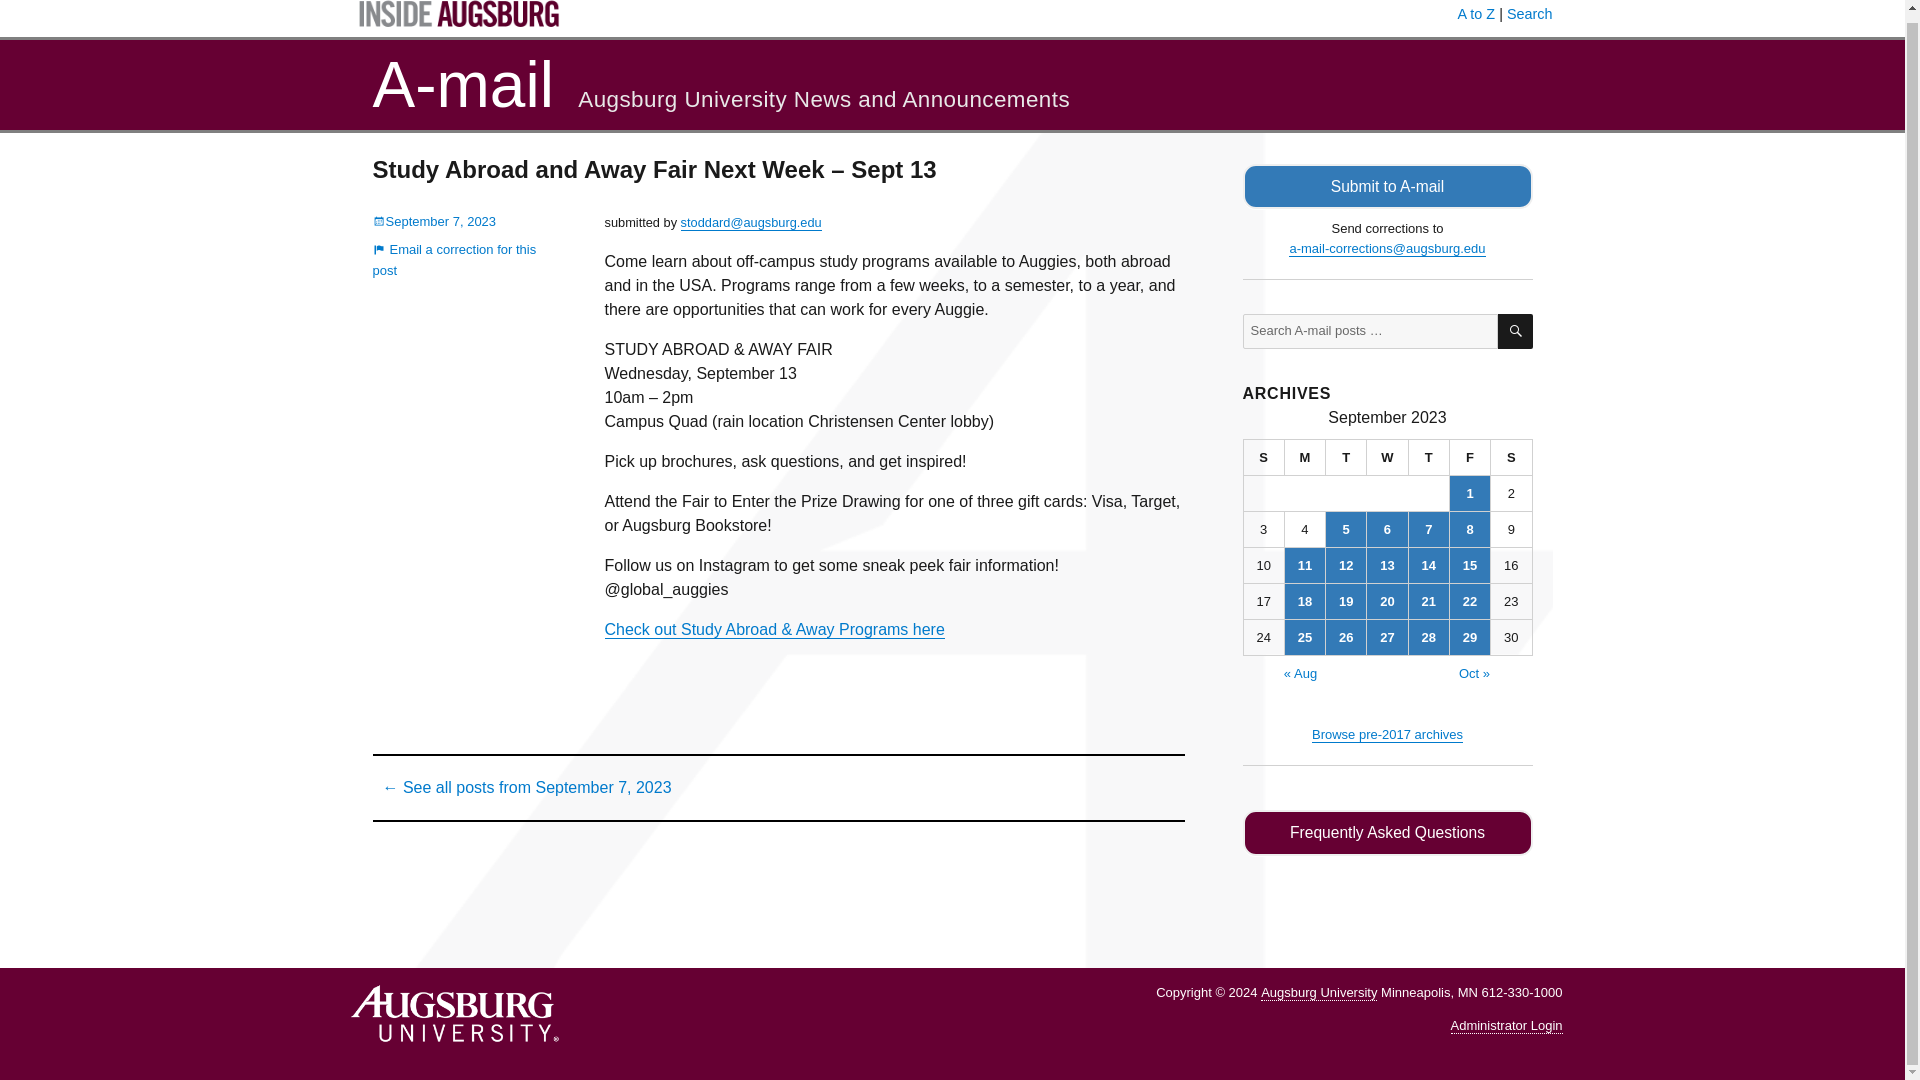 The height and width of the screenshot is (1080, 1920). Describe the element at coordinates (1476, 14) in the screenshot. I see `A to Z` at that location.